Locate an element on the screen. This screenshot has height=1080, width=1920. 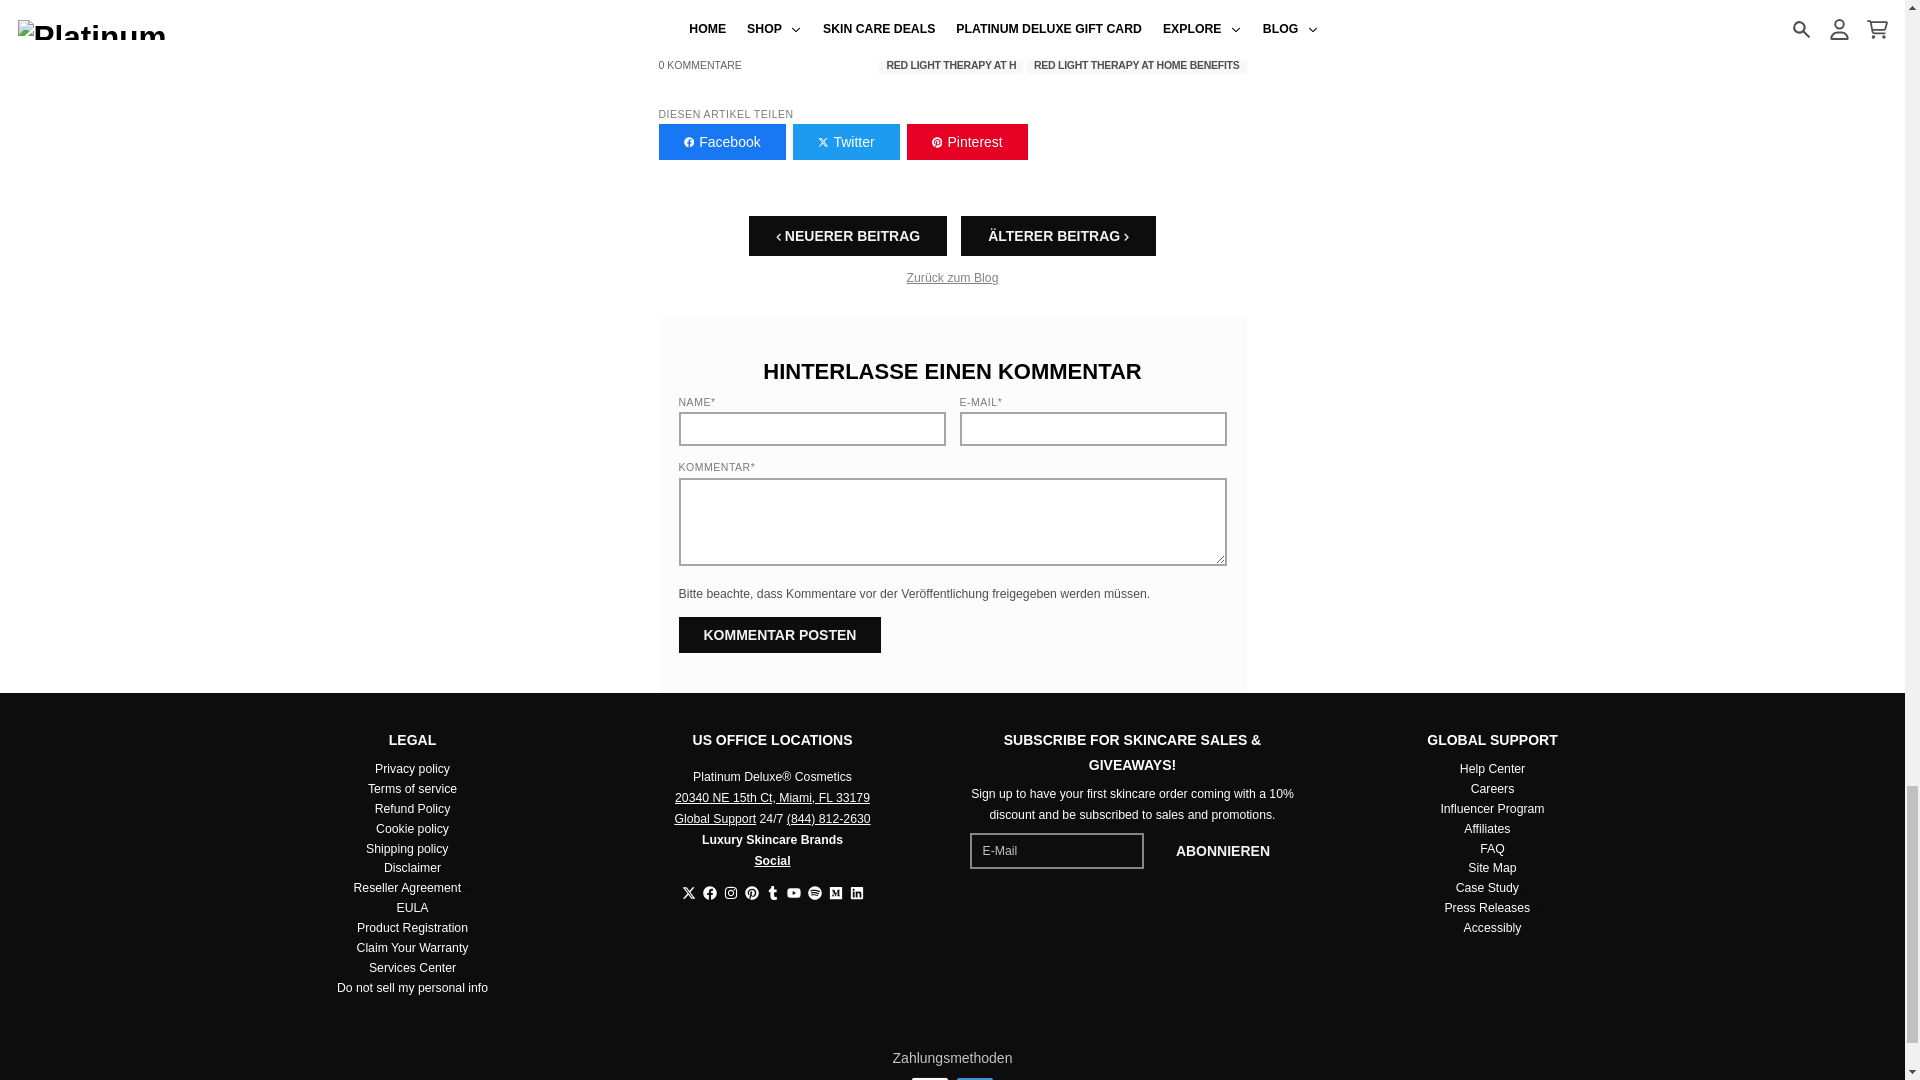
LinkedIn - Platinum Deluxe Cosmetics is located at coordinates (857, 892).